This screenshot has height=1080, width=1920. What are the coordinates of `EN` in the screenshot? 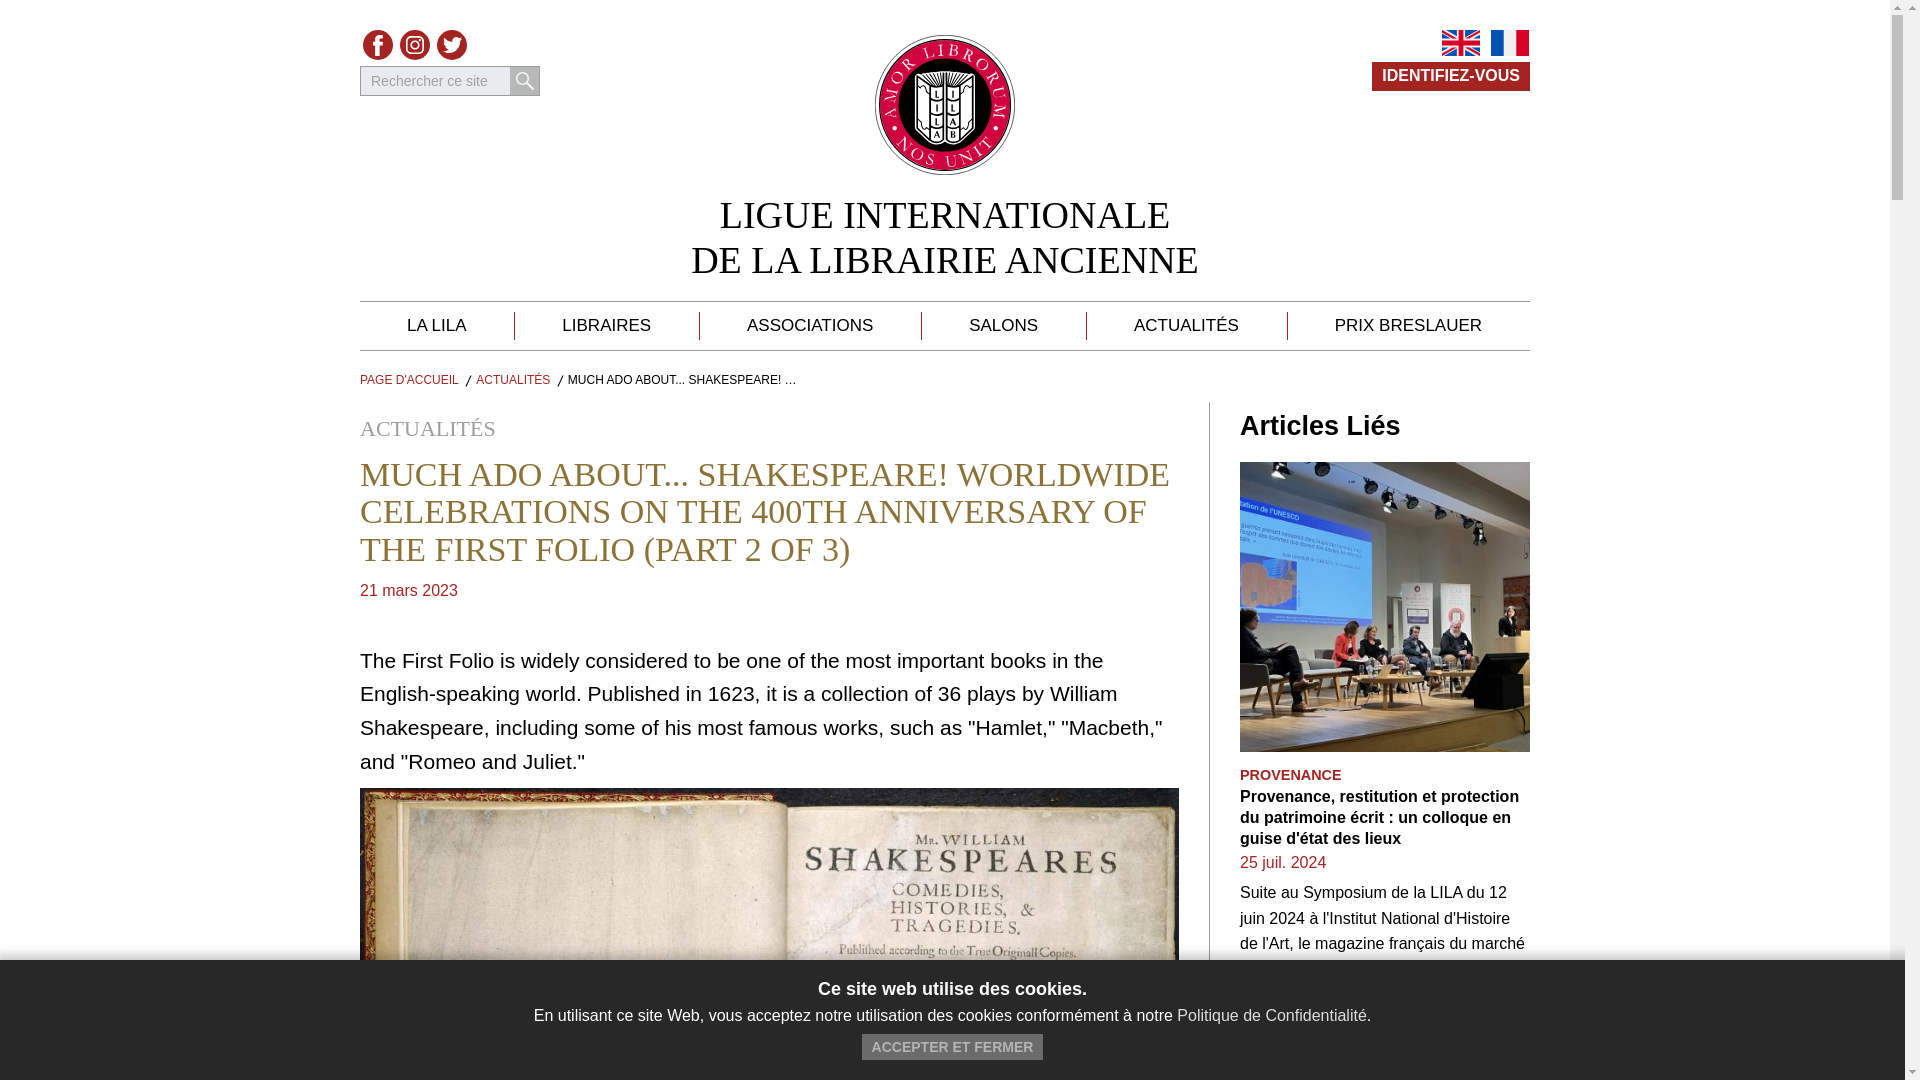 It's located at (1460, 43).